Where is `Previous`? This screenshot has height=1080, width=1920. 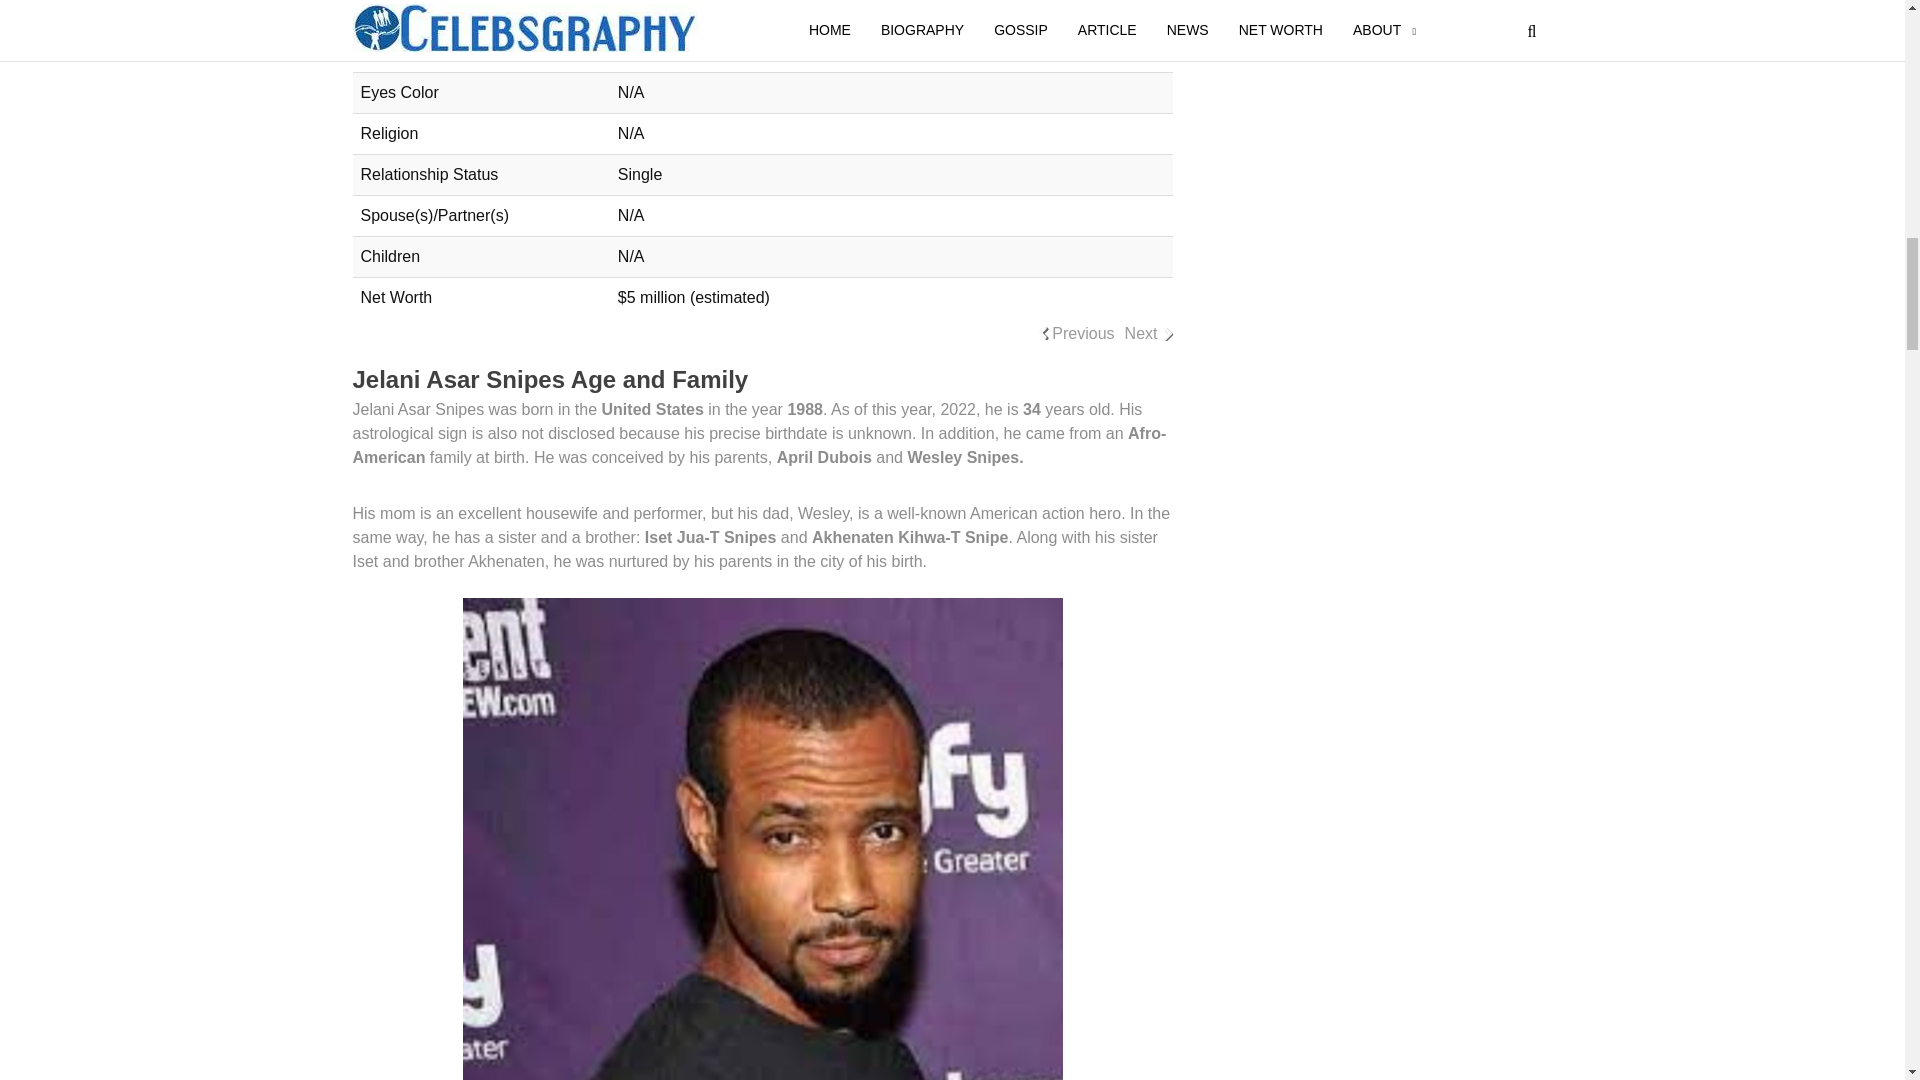
Previous is located at coordinates (1082, 333).